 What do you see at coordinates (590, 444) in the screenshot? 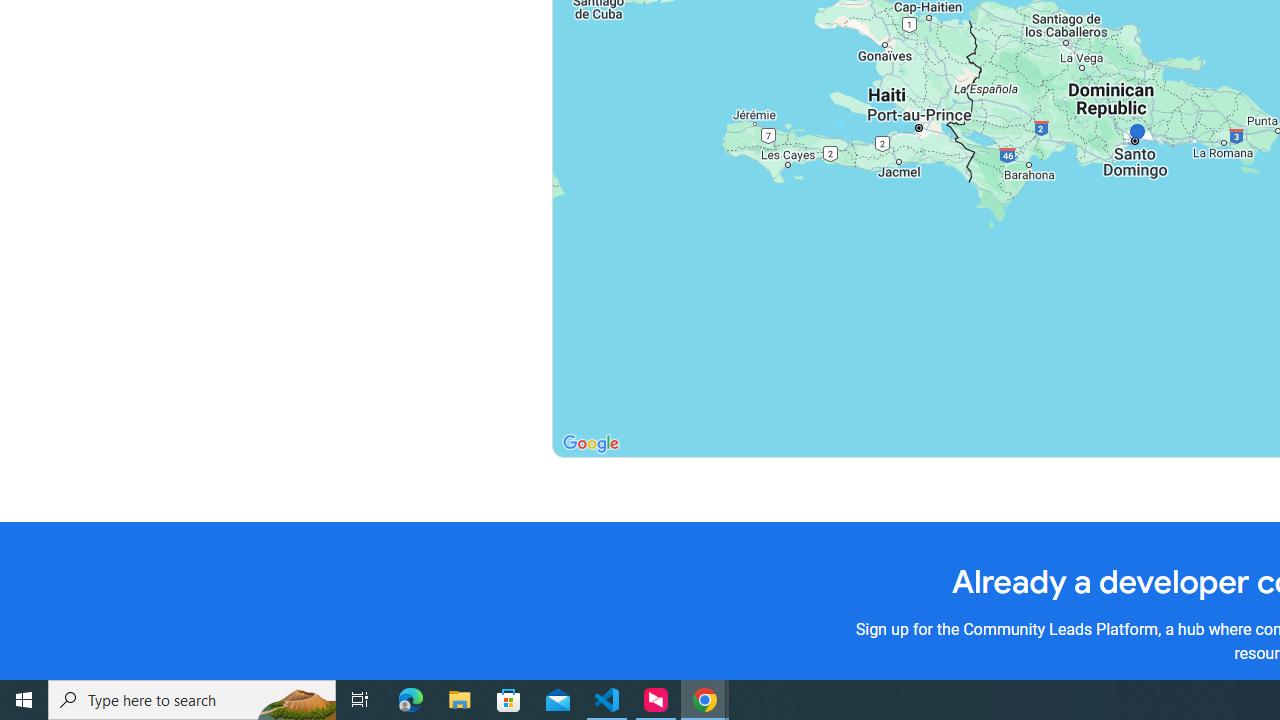
I see `Google` at bounding box center [590, 444].